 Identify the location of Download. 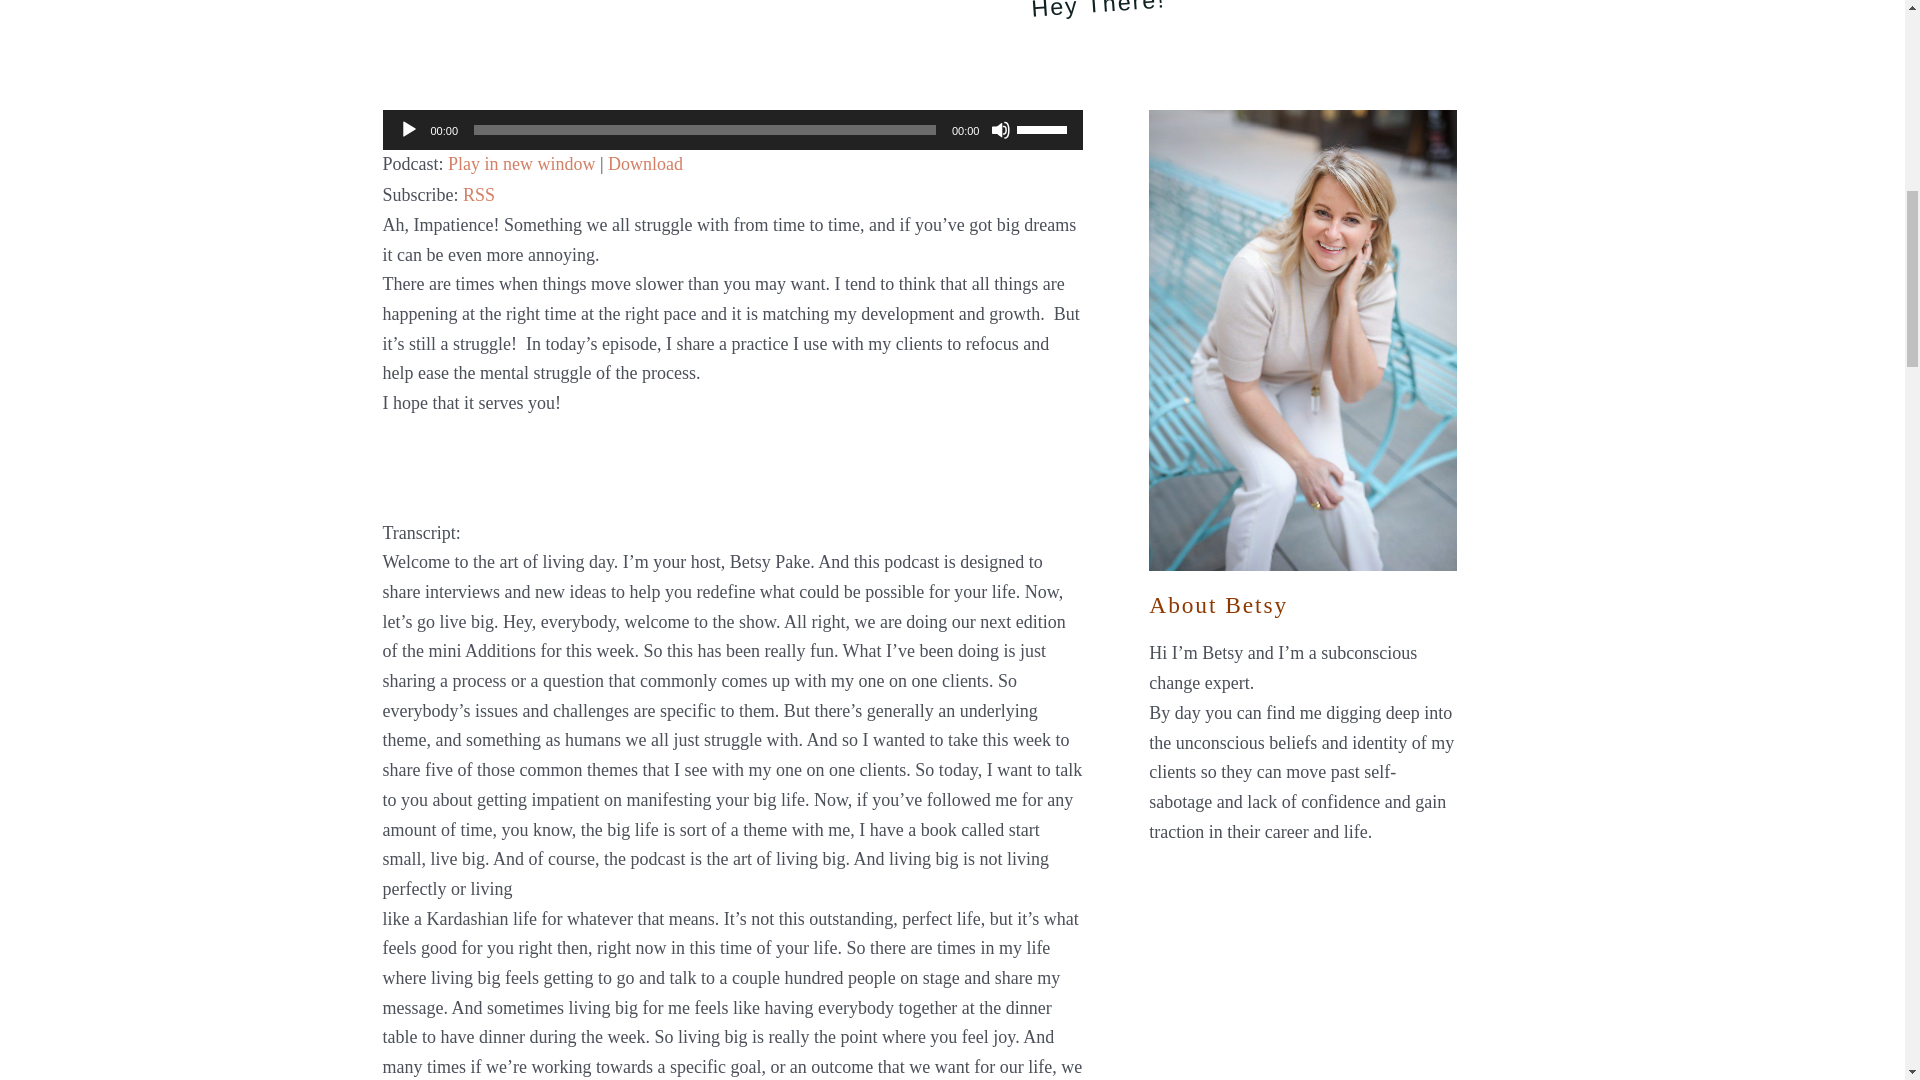
(646, 164).